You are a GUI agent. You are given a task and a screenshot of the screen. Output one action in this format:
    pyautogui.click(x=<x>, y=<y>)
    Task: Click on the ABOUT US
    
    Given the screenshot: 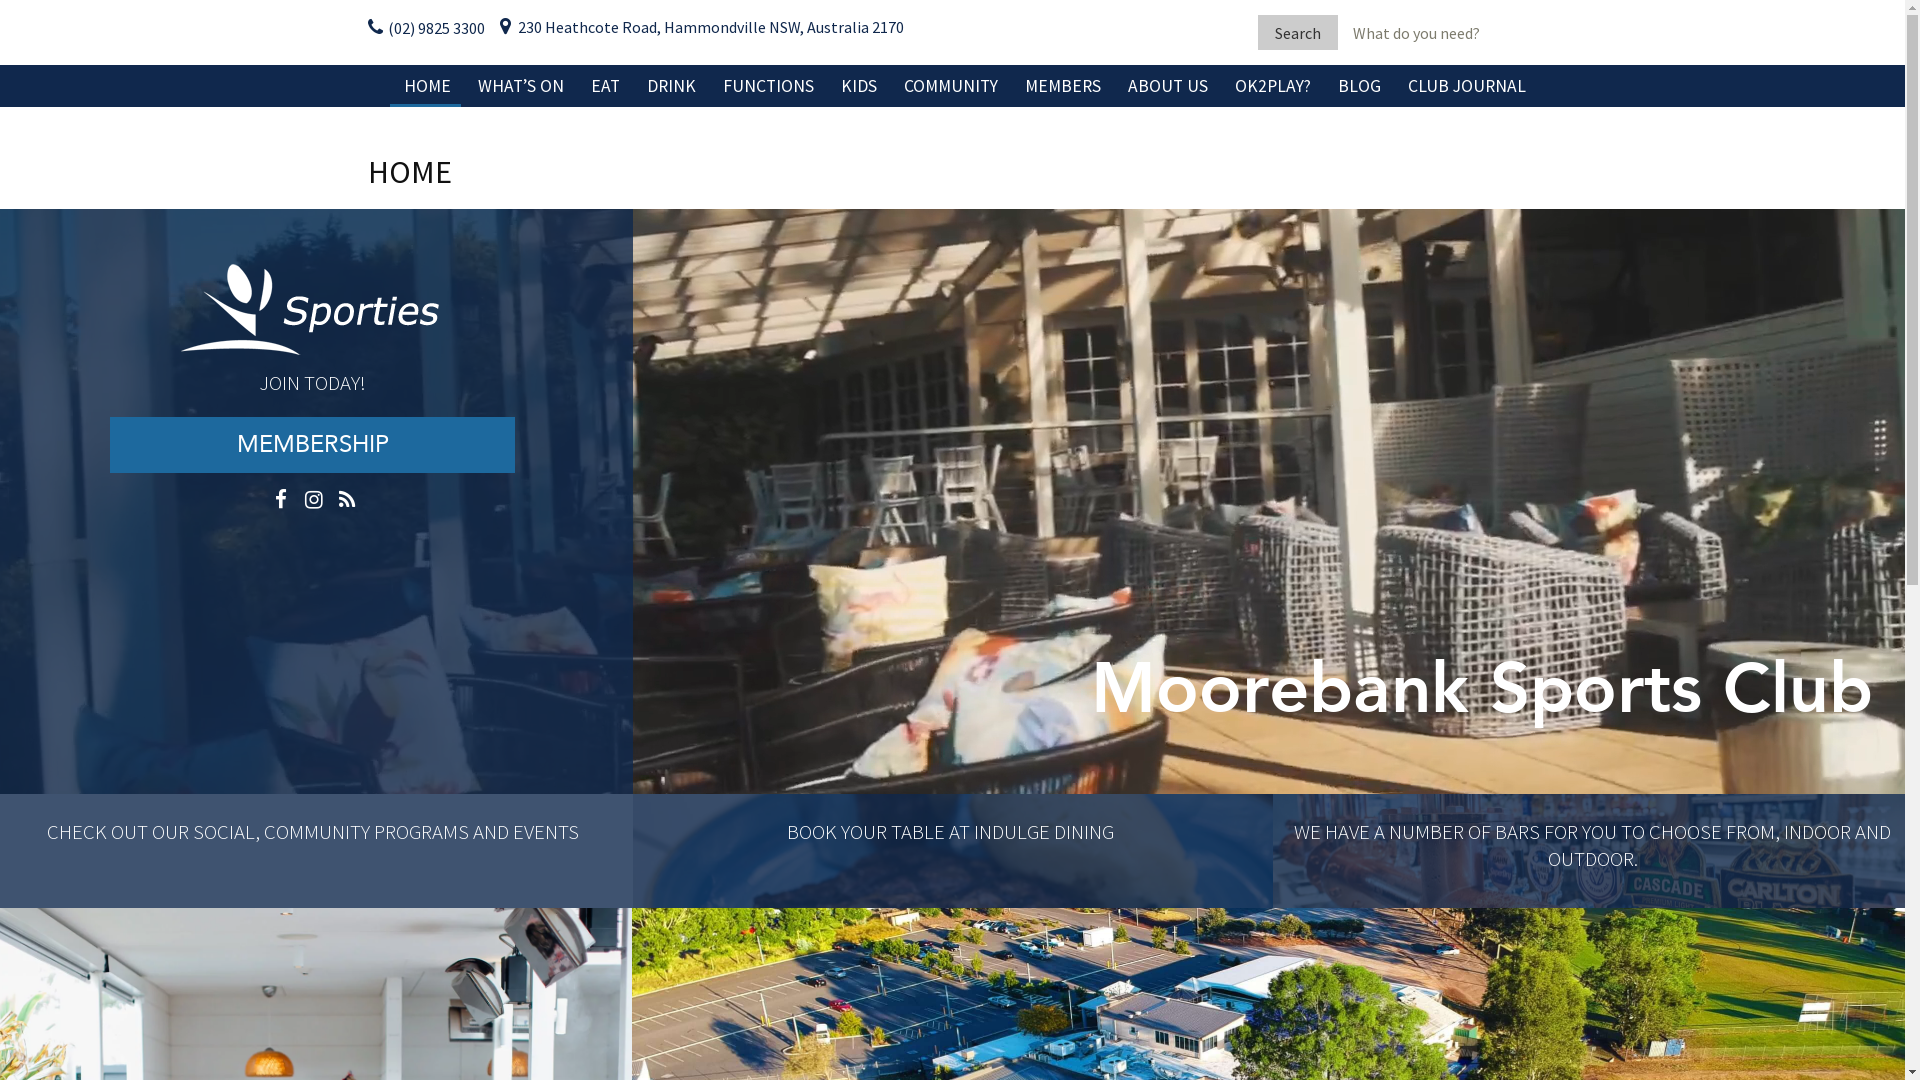 What is the action you would take?
    pyautogui.click(x=1168, y=86)
    